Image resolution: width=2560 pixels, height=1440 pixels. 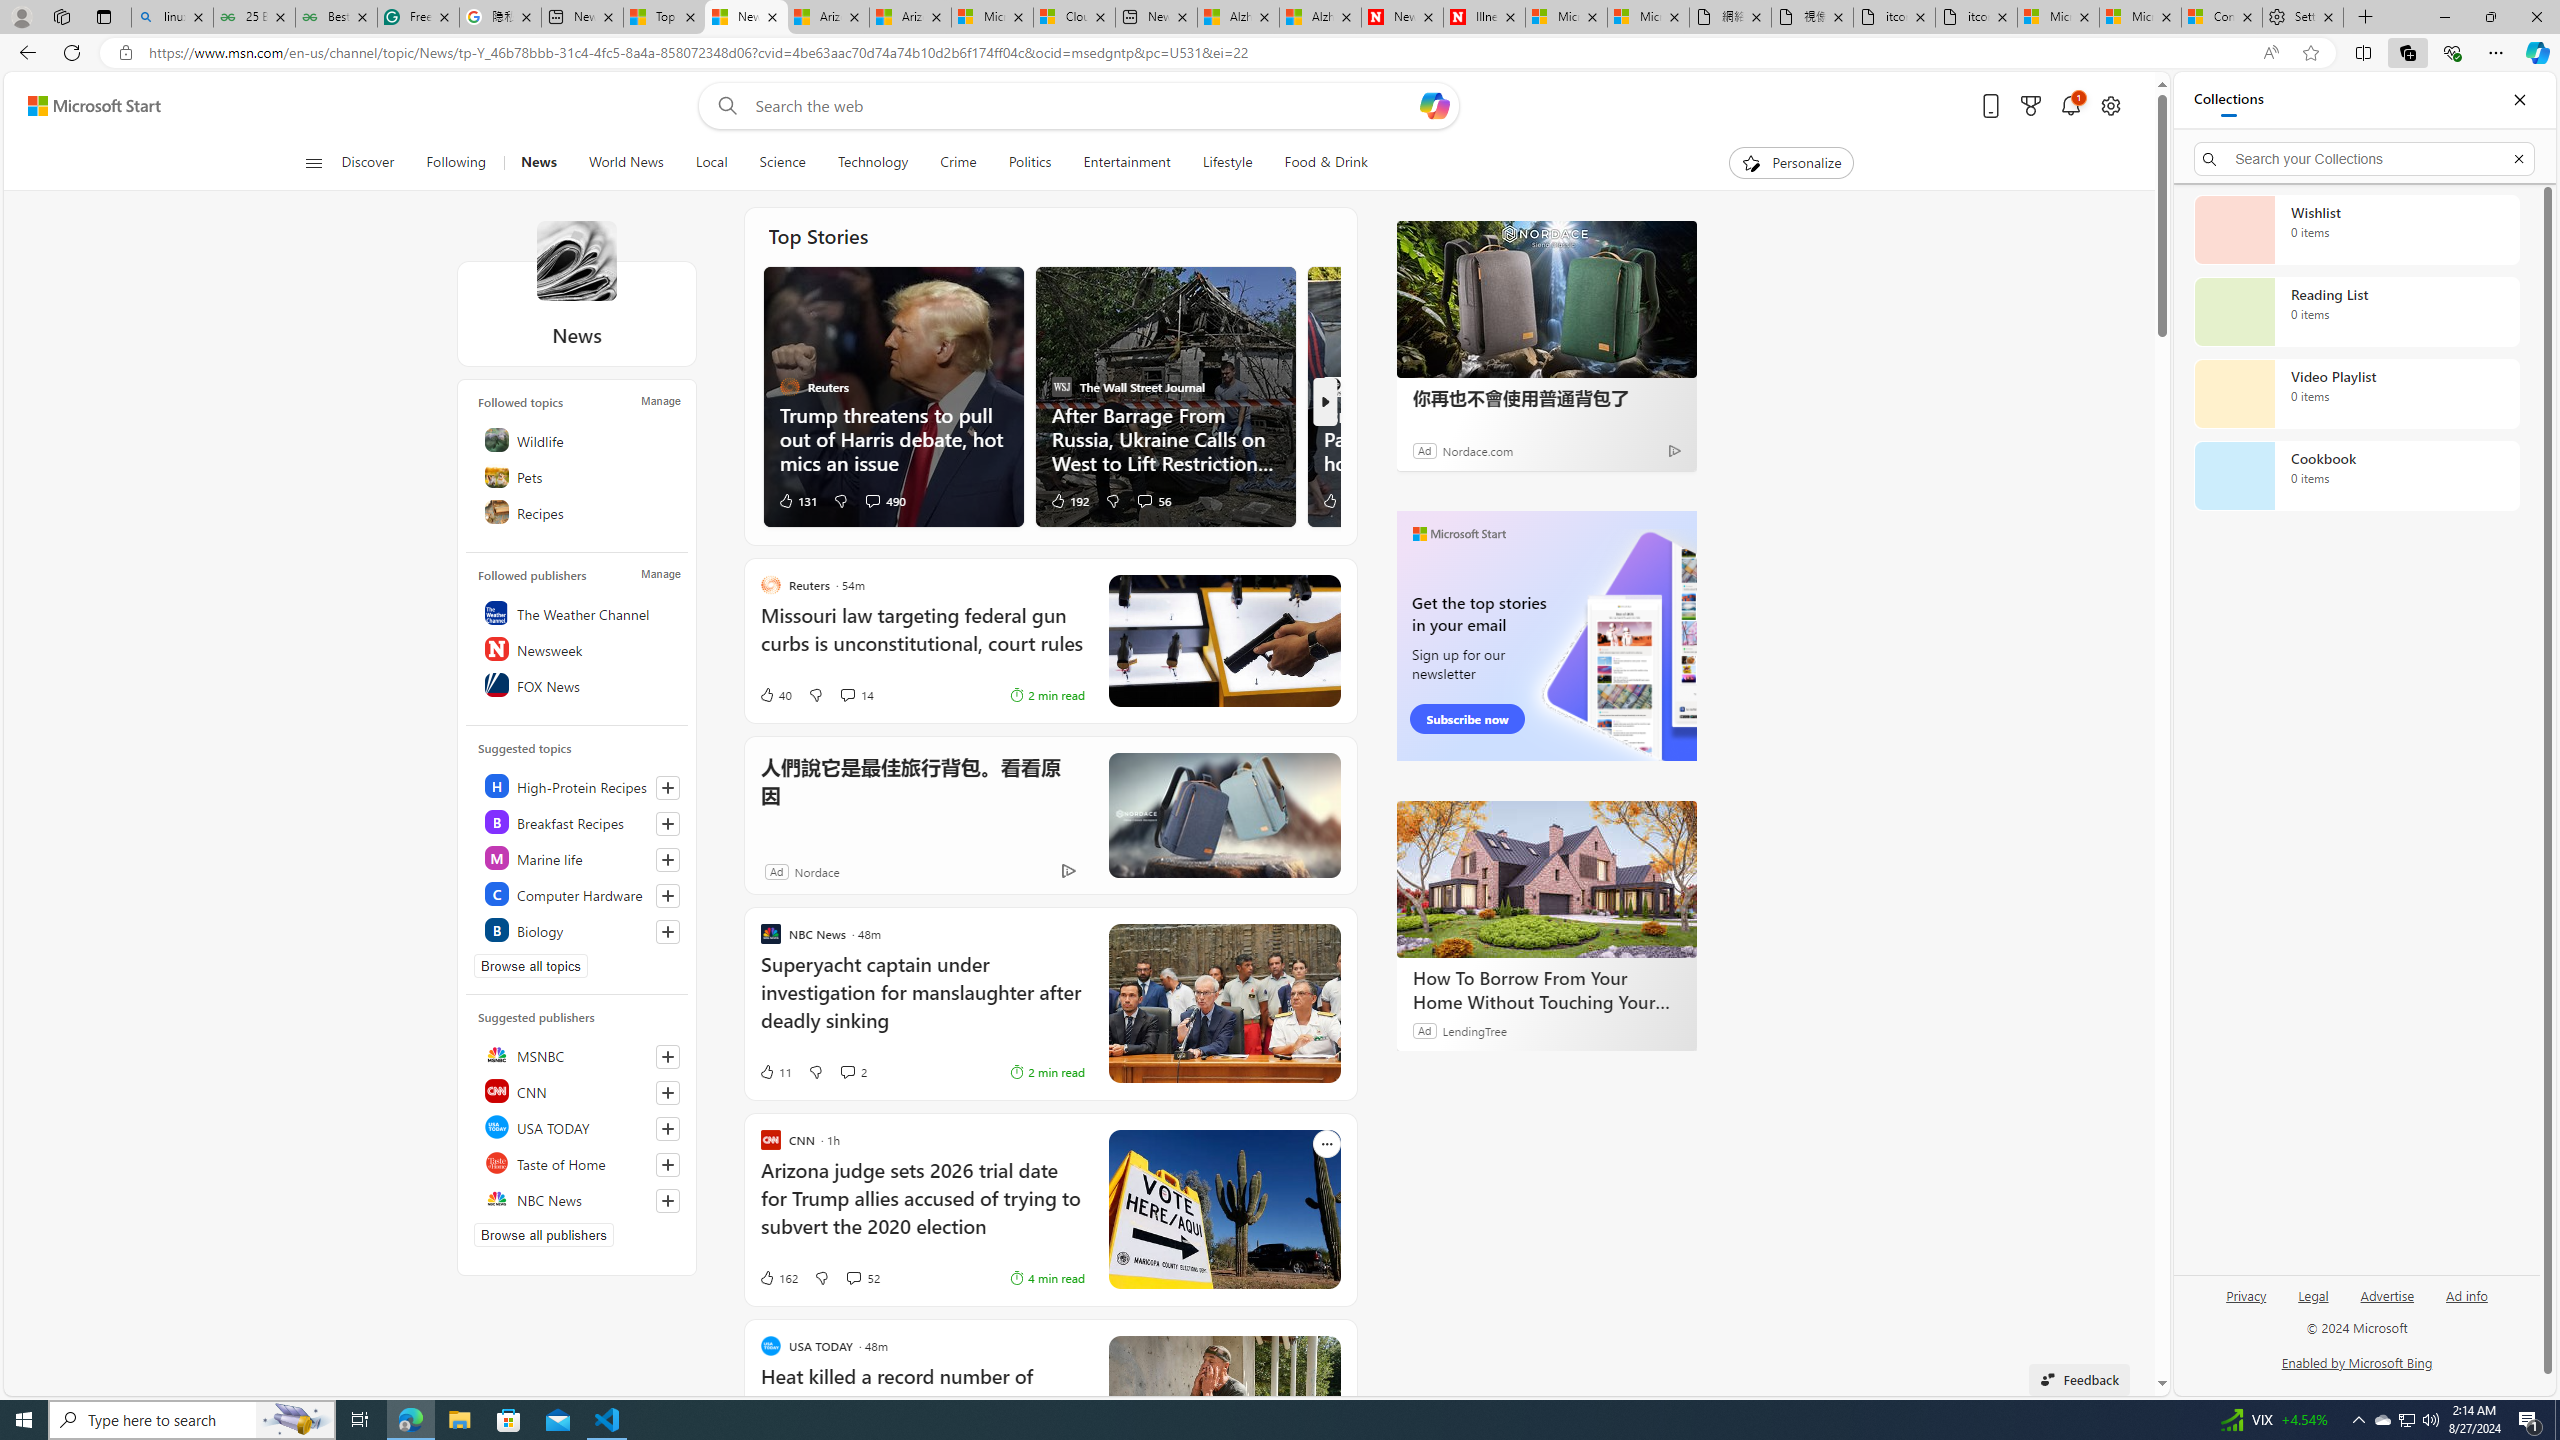 What do you see at coordinates (172, 17) in the screenshot?
I see `linux basic - Search` at bounding box center [172, 17].